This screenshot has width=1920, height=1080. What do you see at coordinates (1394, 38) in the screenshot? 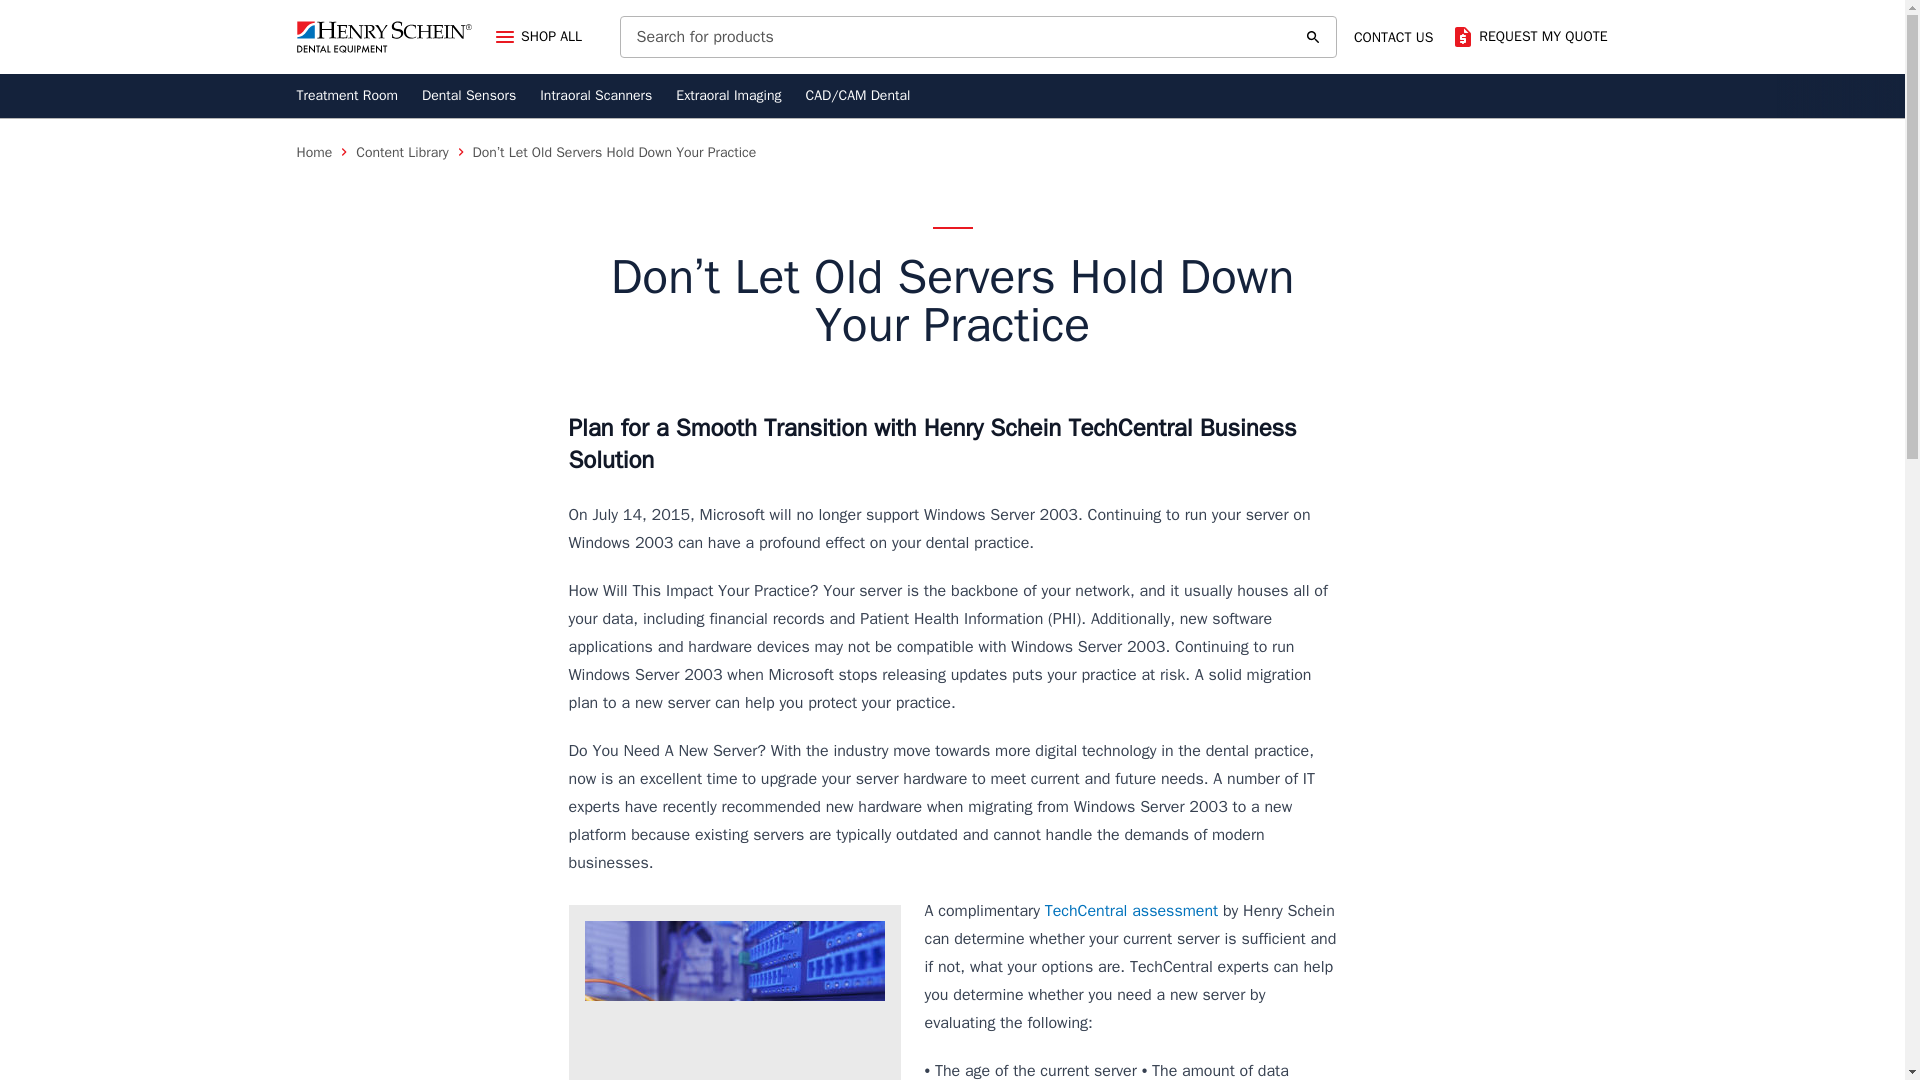
I see `CONTACT US` at bounding box center [1394, 38].